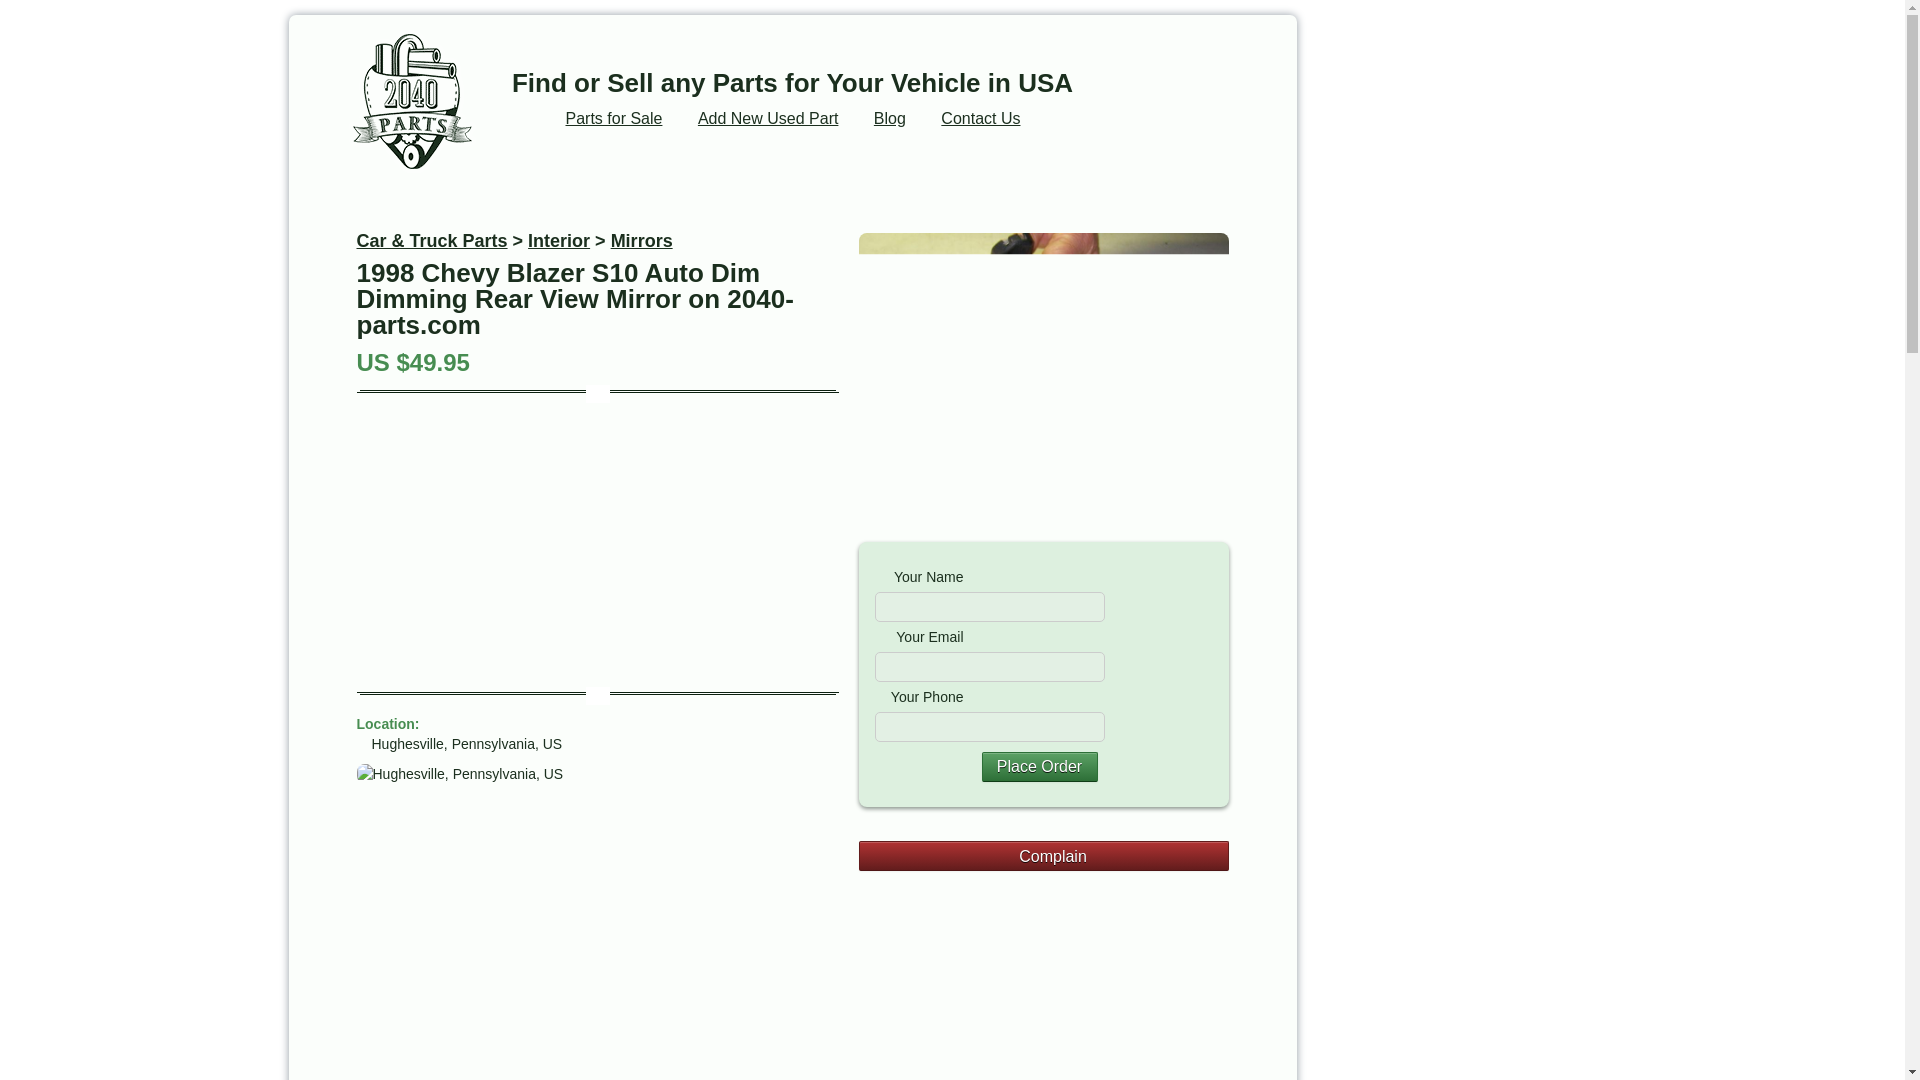 The image size is (1920, 1080). What do you see at coordinates (558, 240) in the screenshot?
I see `Interior` at bounding box center [558, 240].